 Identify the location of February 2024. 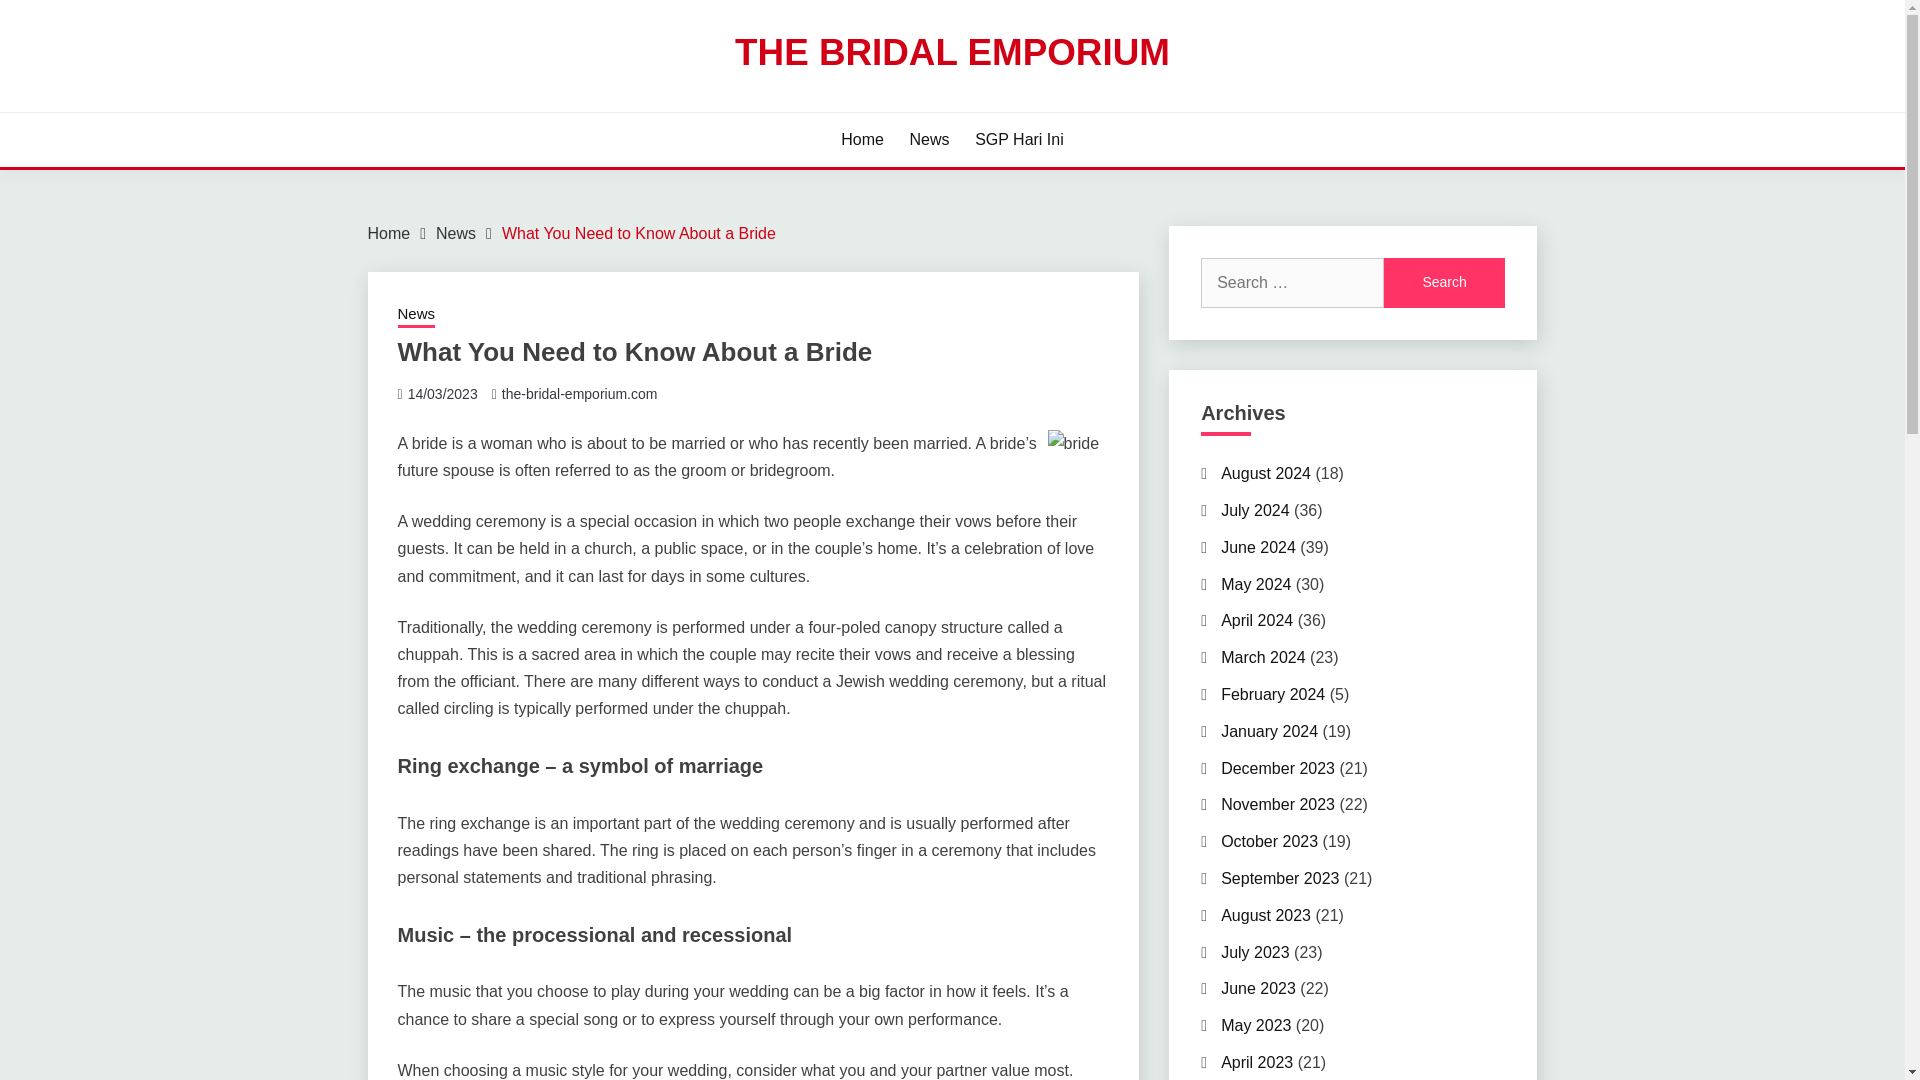
(1272, 694).